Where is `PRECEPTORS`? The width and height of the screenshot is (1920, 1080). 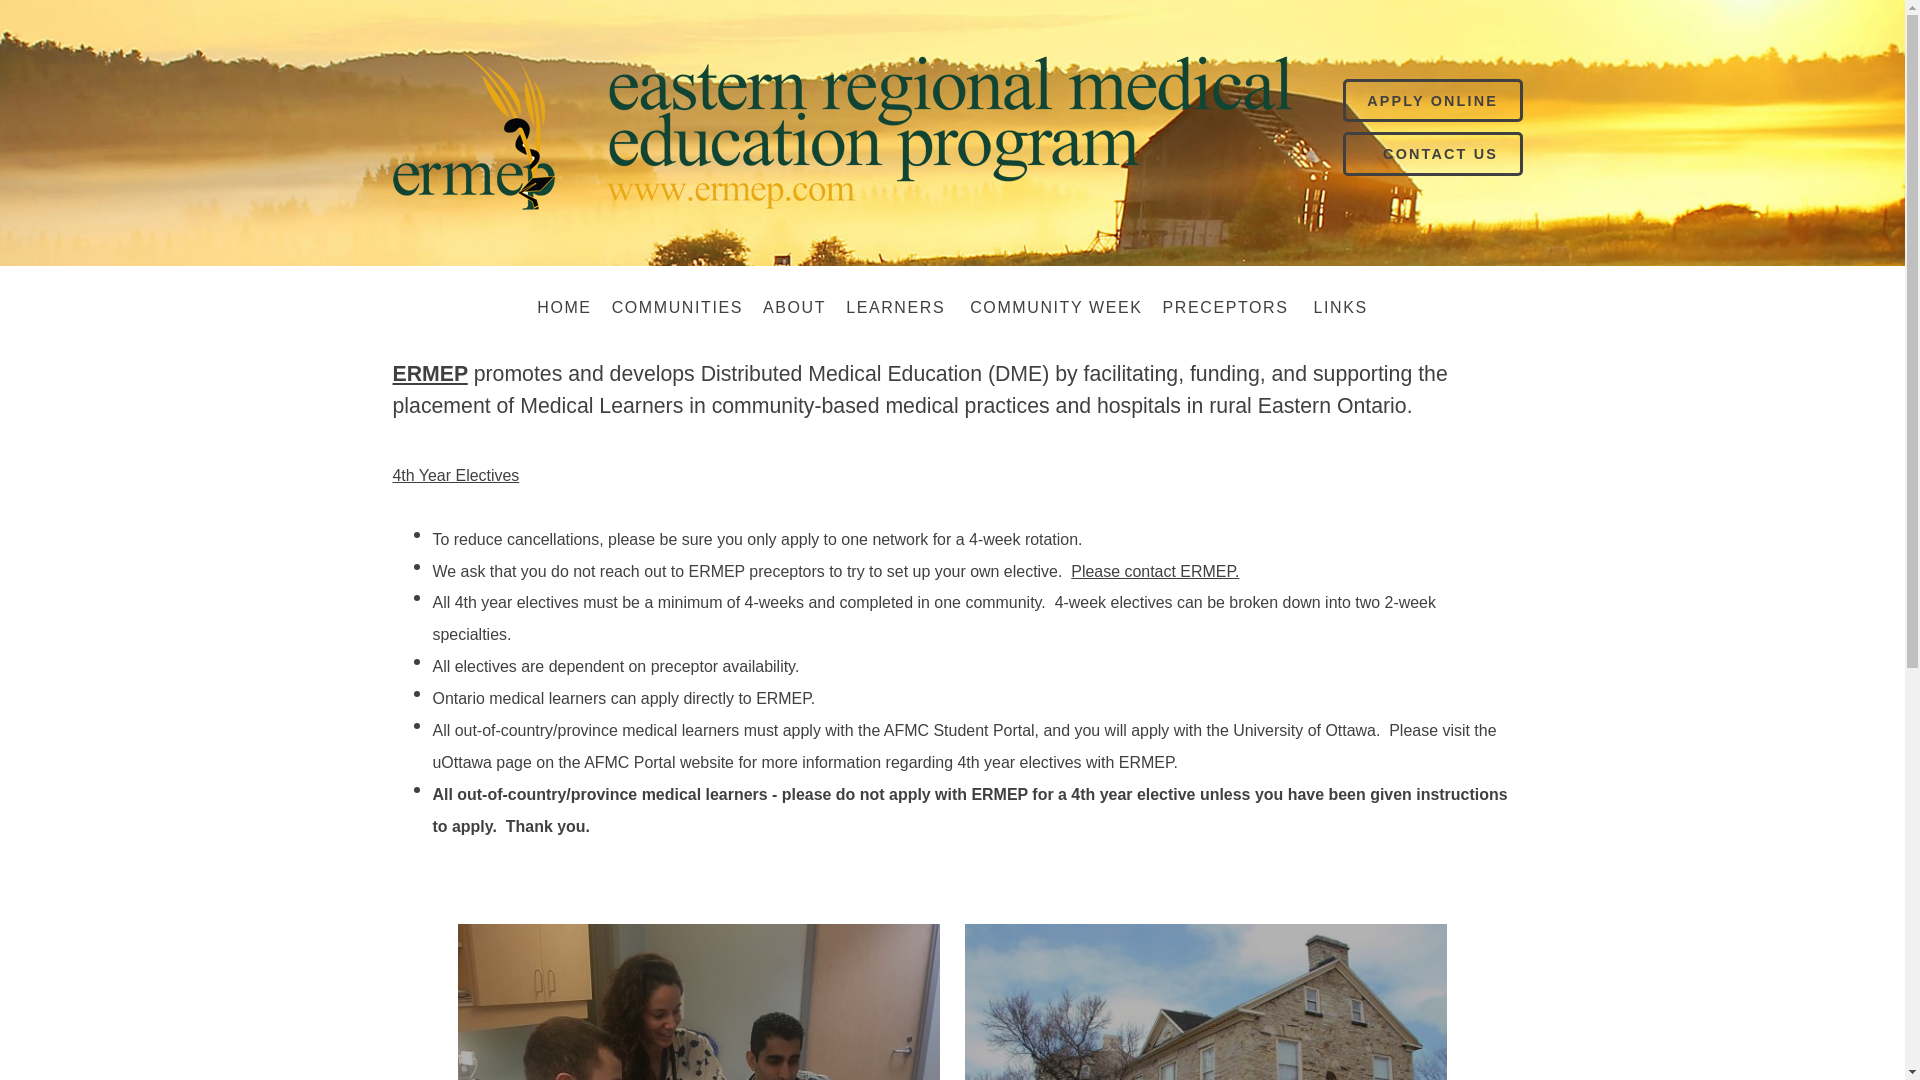
PRECEPTORS is located at coordinates (1228, 308).